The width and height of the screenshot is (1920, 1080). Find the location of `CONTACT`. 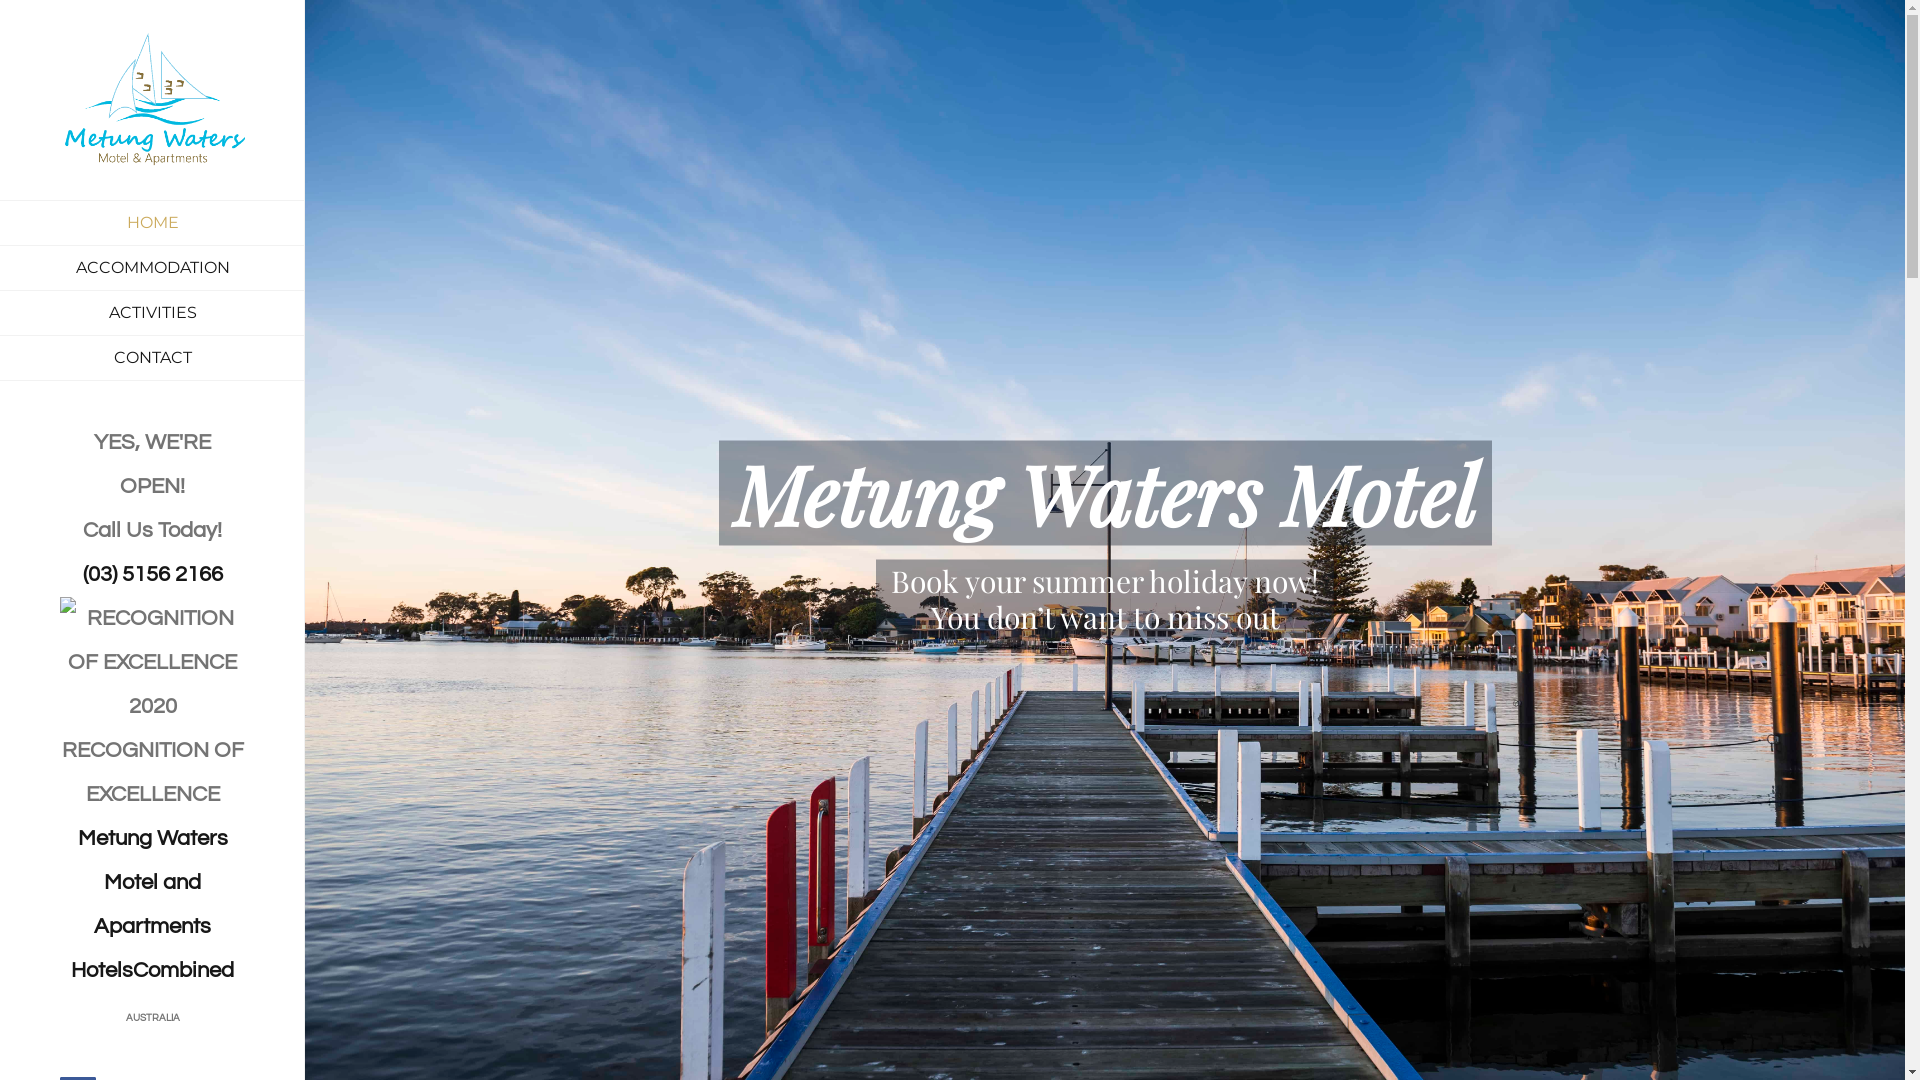

CONTACT is located at coordinates (152, 358).